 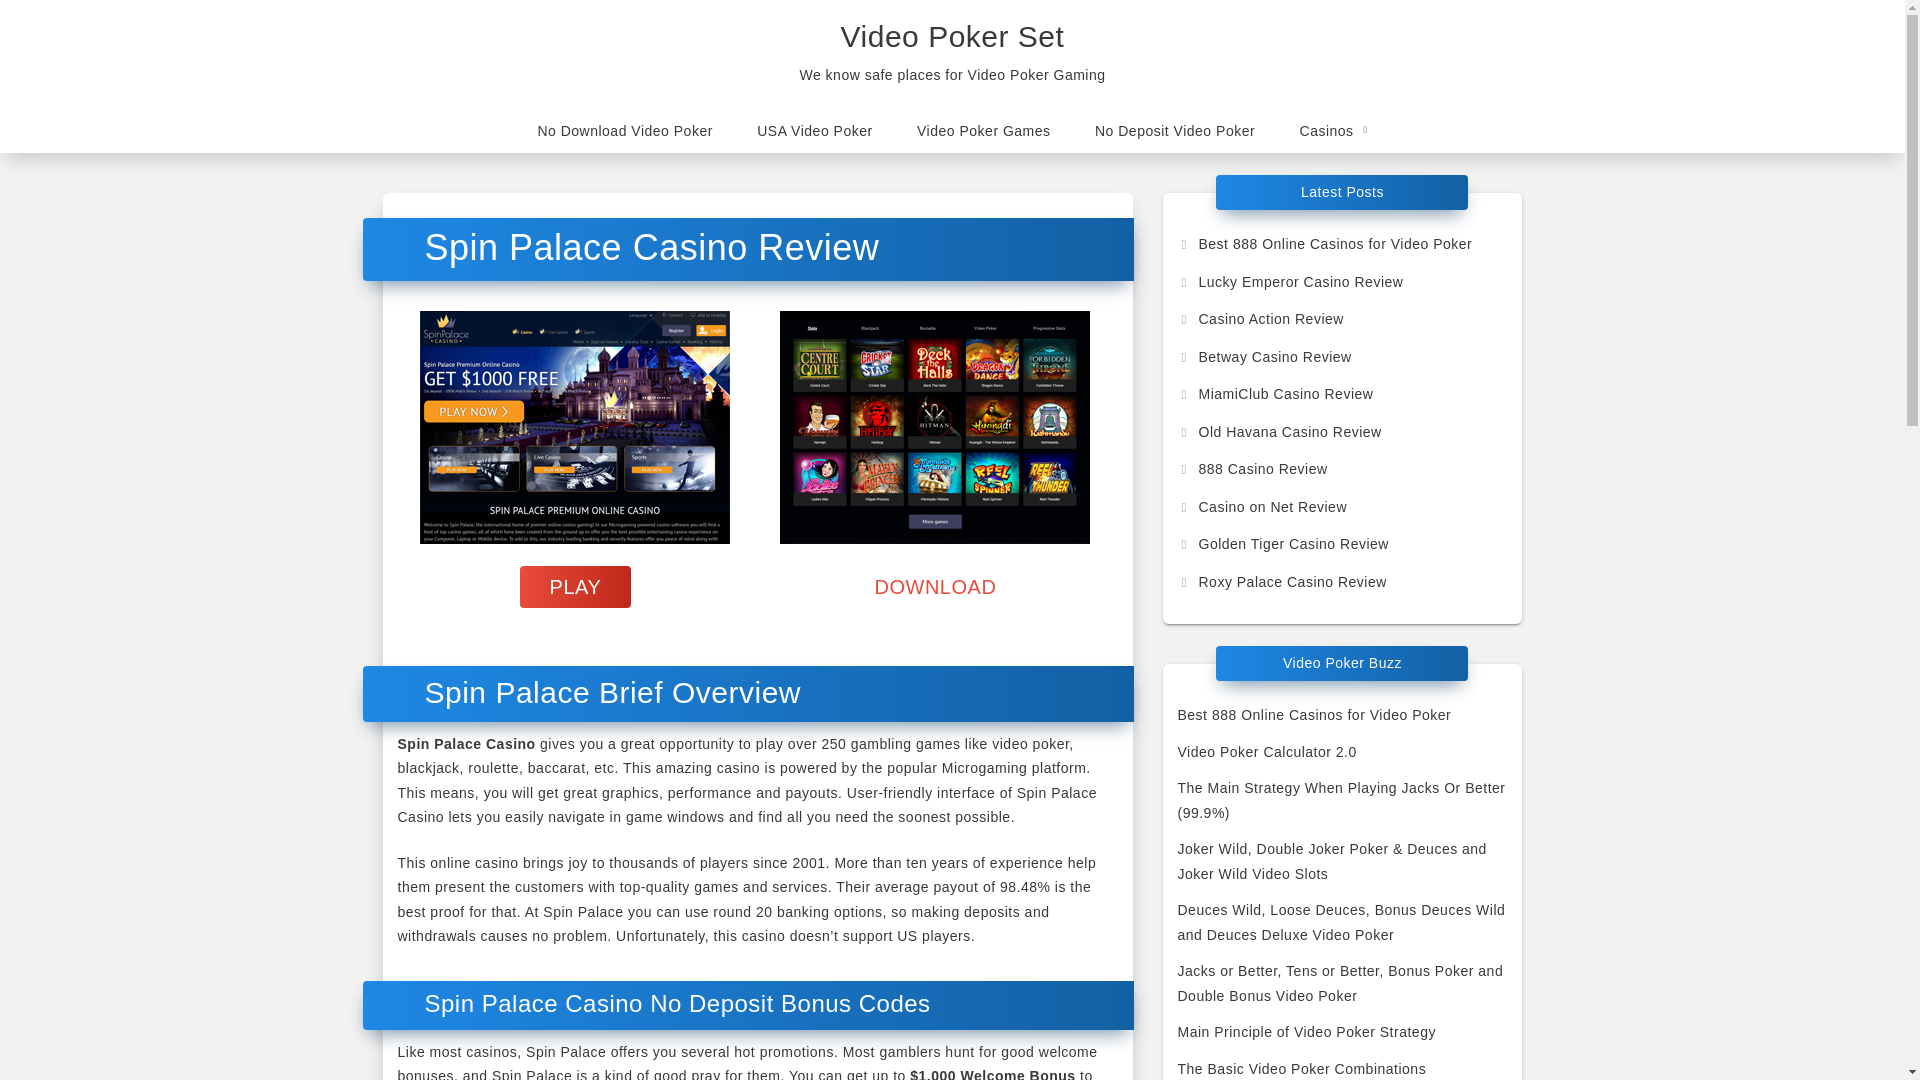 I want to click on 888 Casino Review, so click(x=1253, y=469).